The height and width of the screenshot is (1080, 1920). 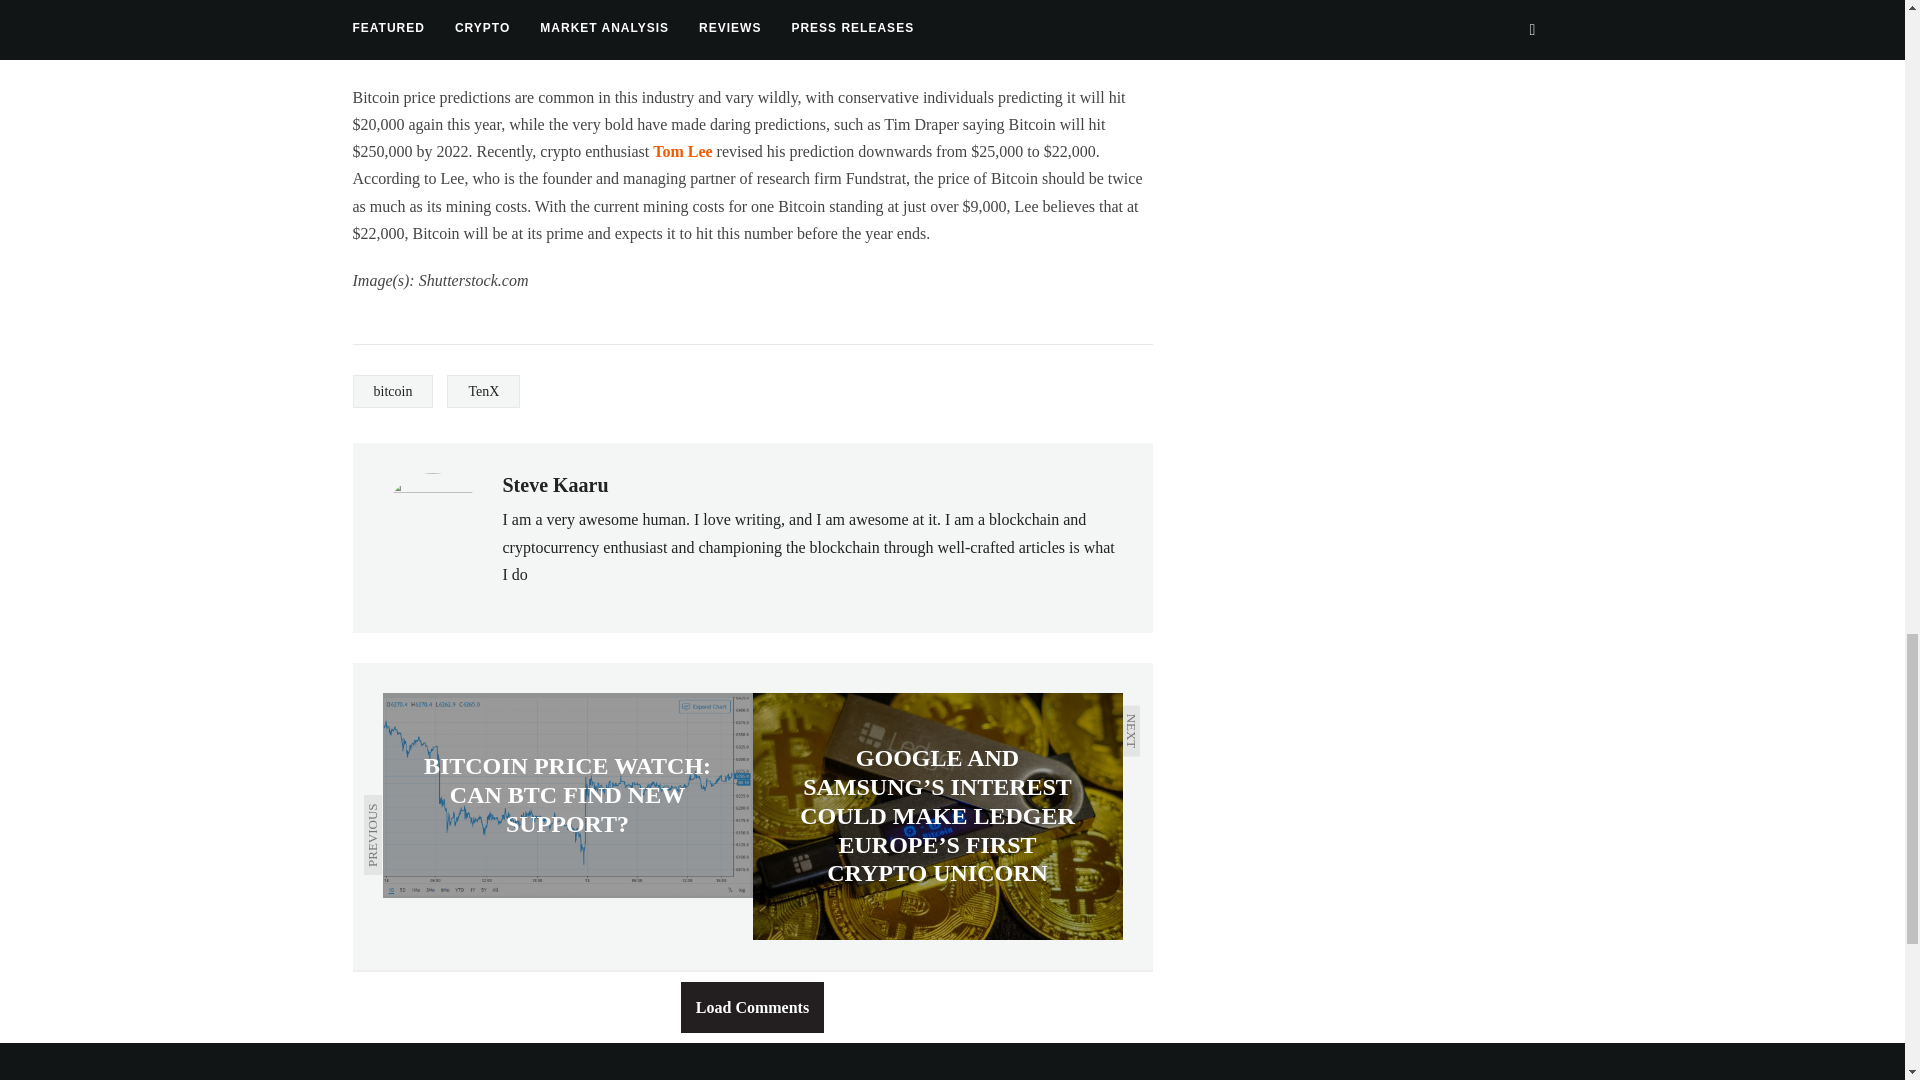 What do you see at coordinates (752, 1006) in the screenshot?
I see `Load Comments` at bounding box center [752, 1006].